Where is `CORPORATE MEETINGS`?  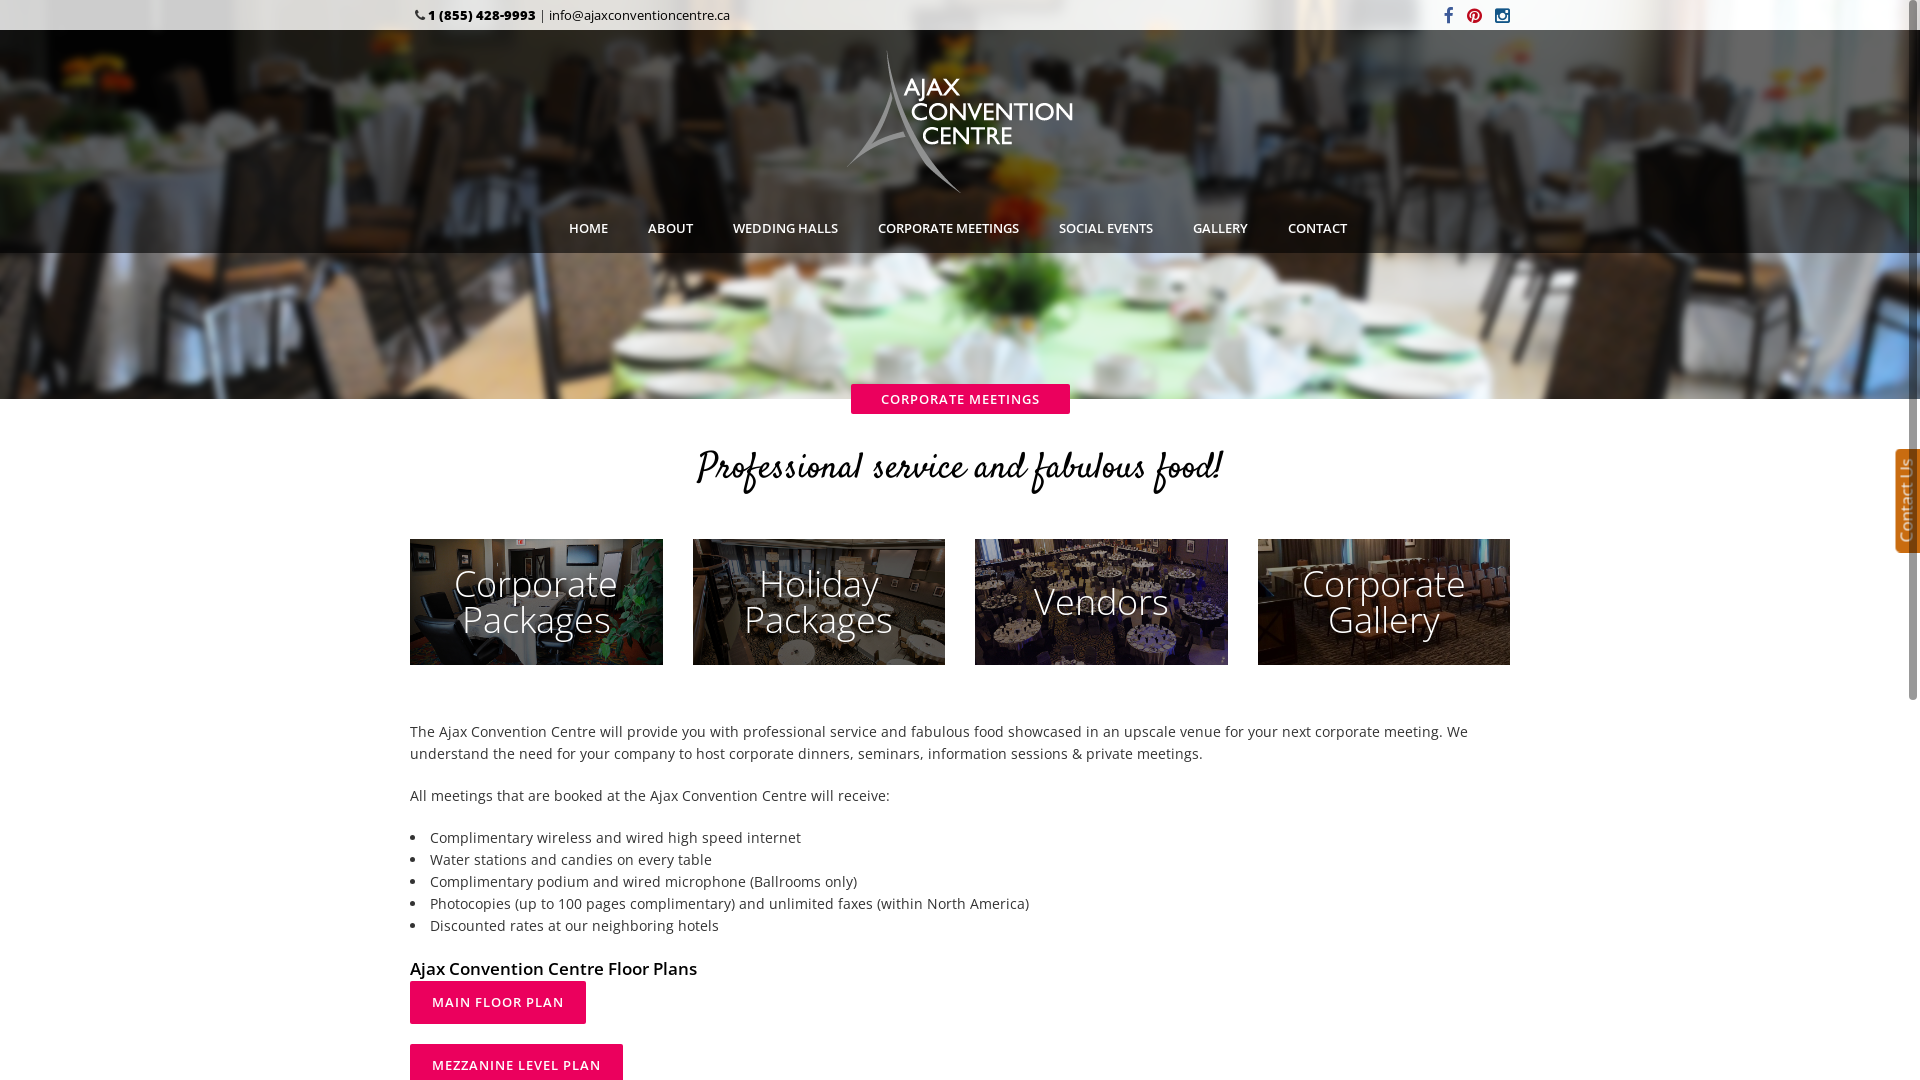
CORPORATE MEETINGS is located at coordinates (948, 228).